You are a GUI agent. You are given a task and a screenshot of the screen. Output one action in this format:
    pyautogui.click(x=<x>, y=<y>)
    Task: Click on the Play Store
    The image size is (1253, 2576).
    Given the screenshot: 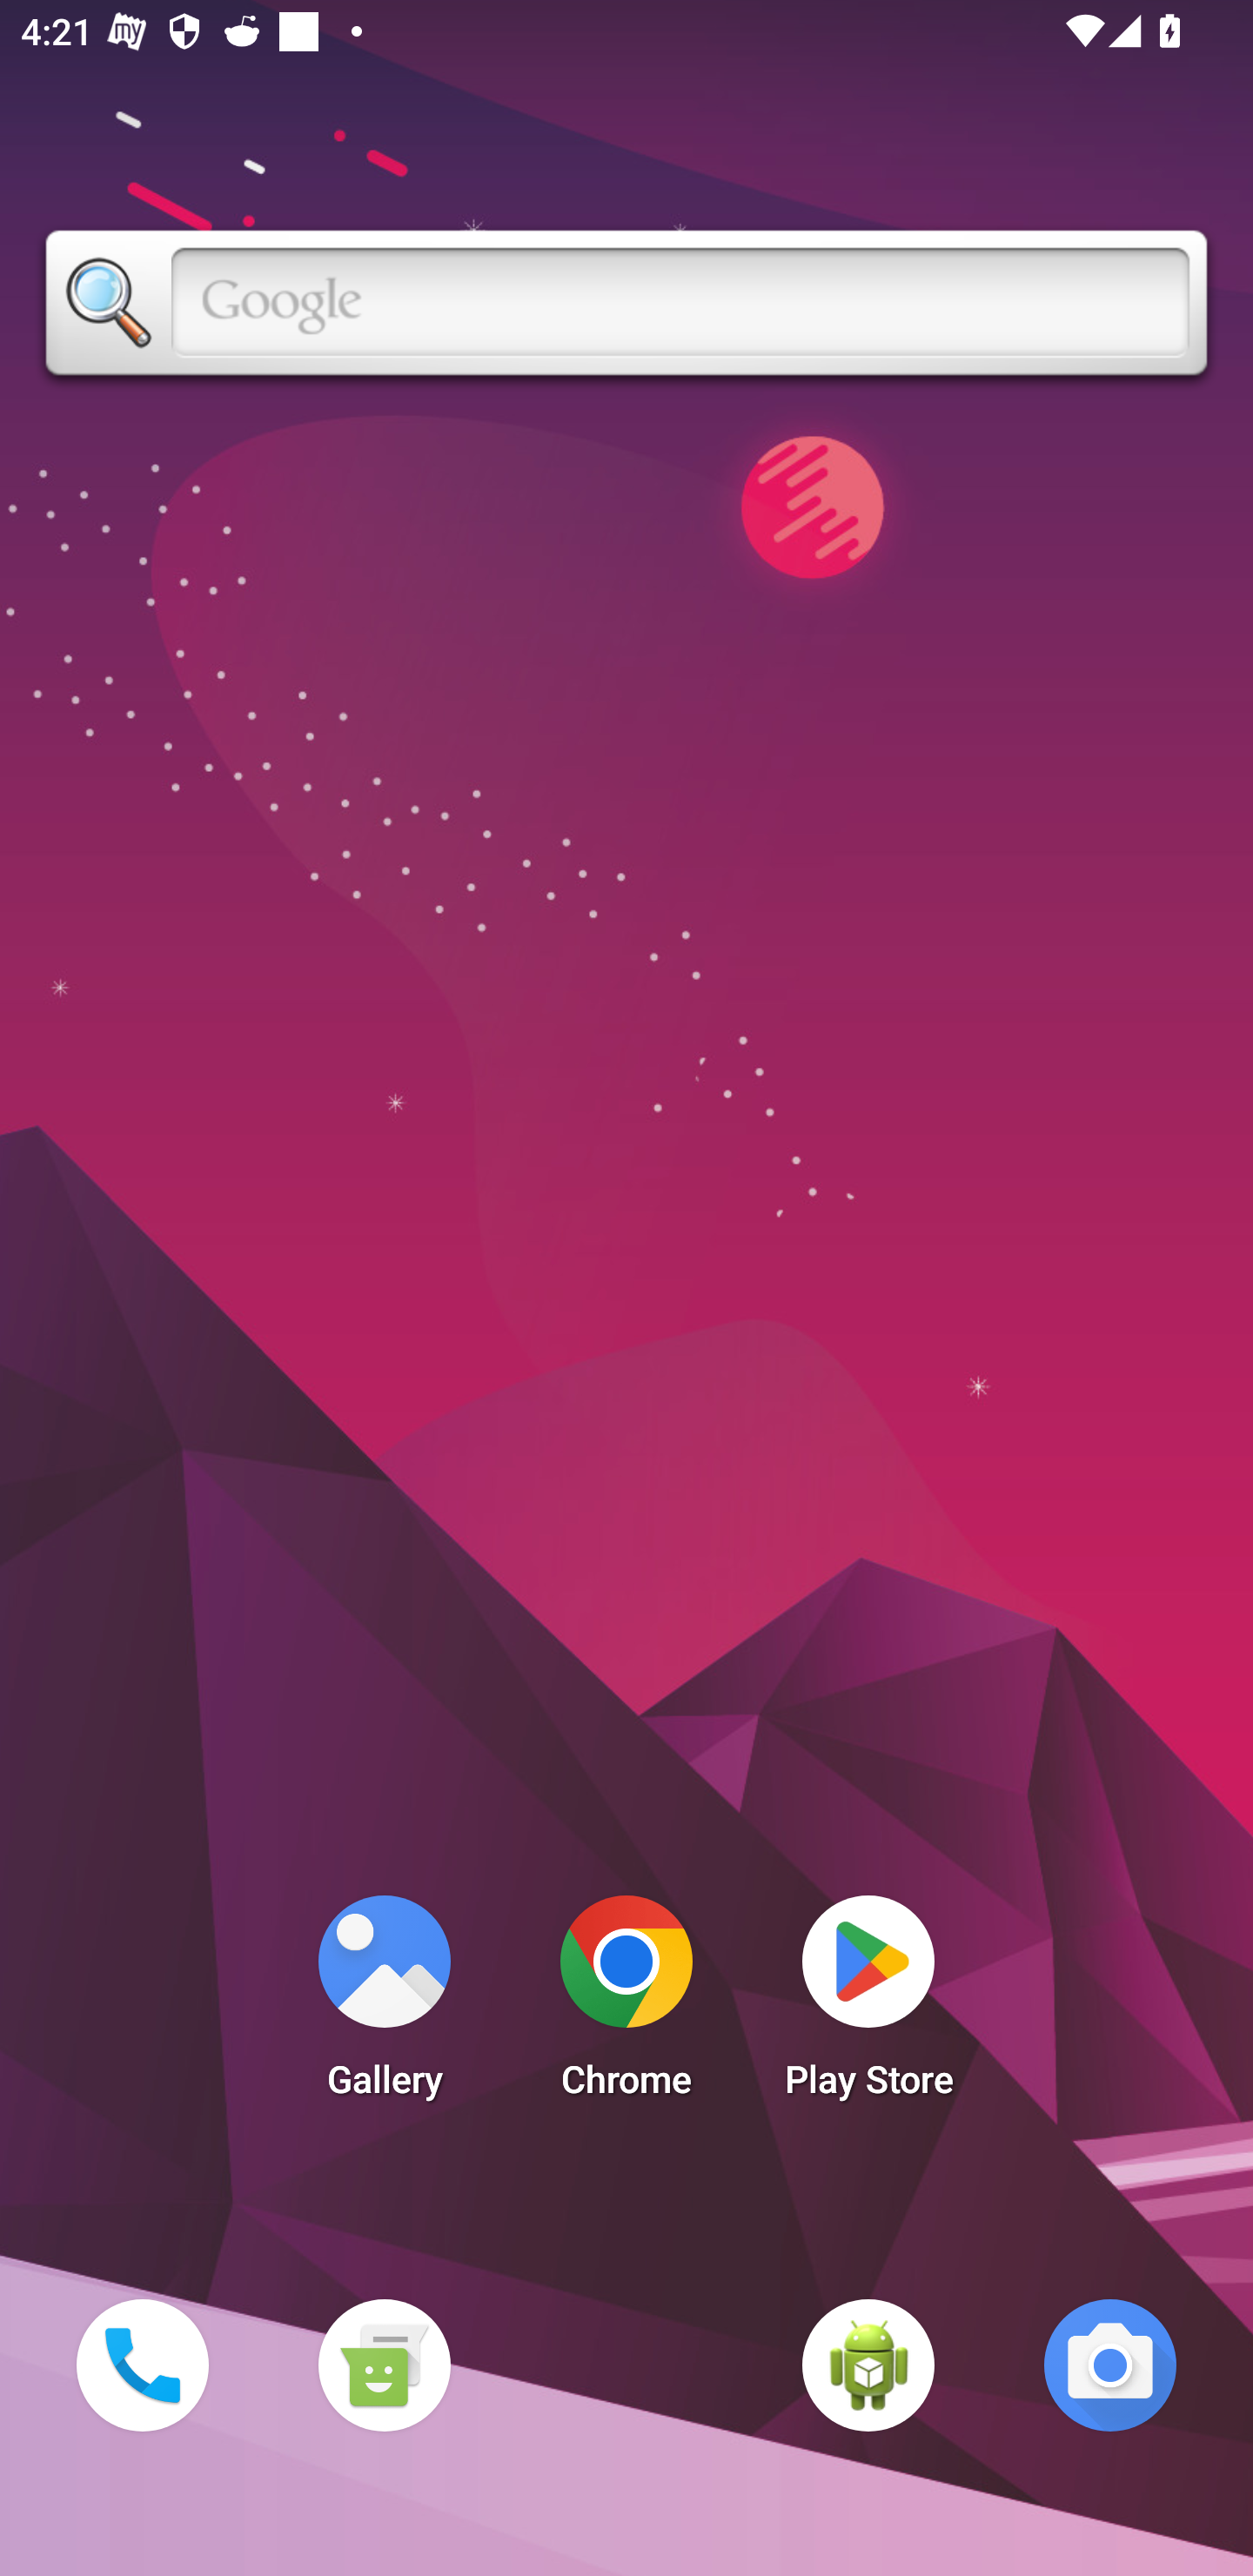 What is the action you would take?
    pyautogui.click(x=868, y=2005)
    